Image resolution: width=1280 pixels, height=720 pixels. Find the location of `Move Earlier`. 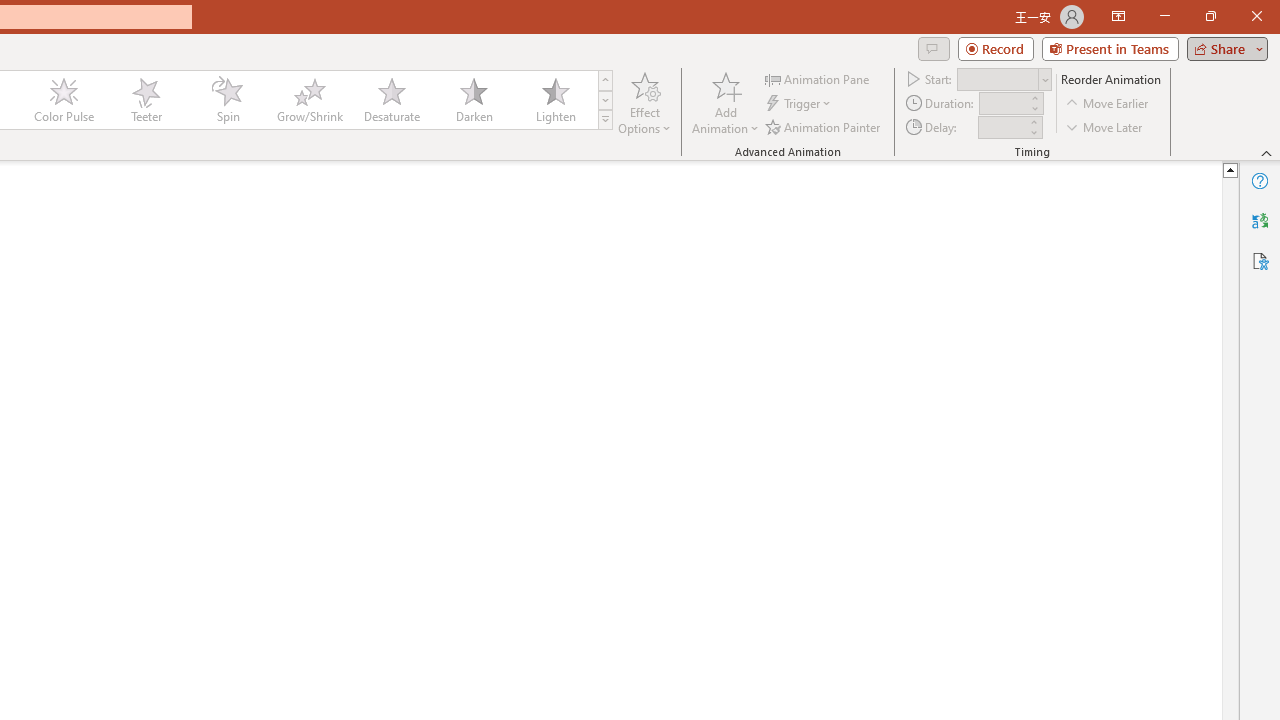

Move Earlier is located at coordinates (1108, 104).